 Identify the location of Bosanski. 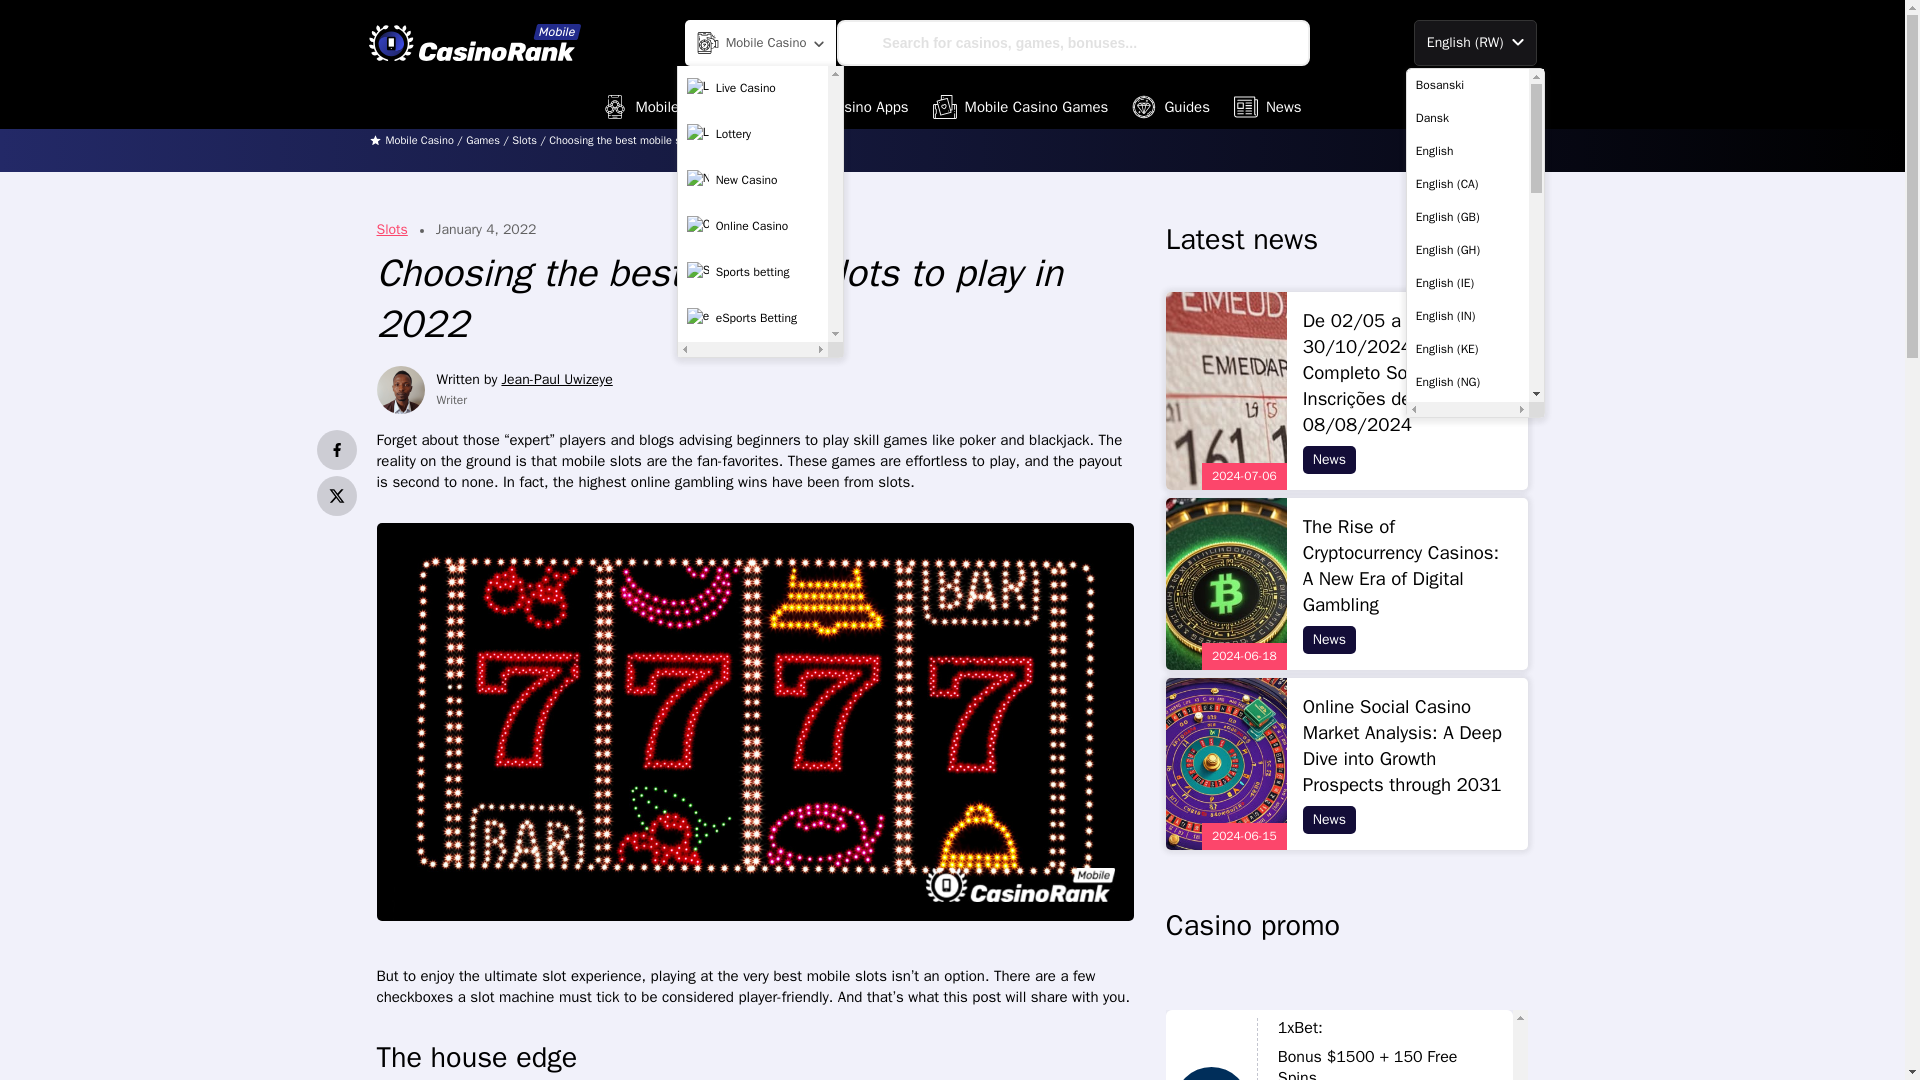
(1468, 84).